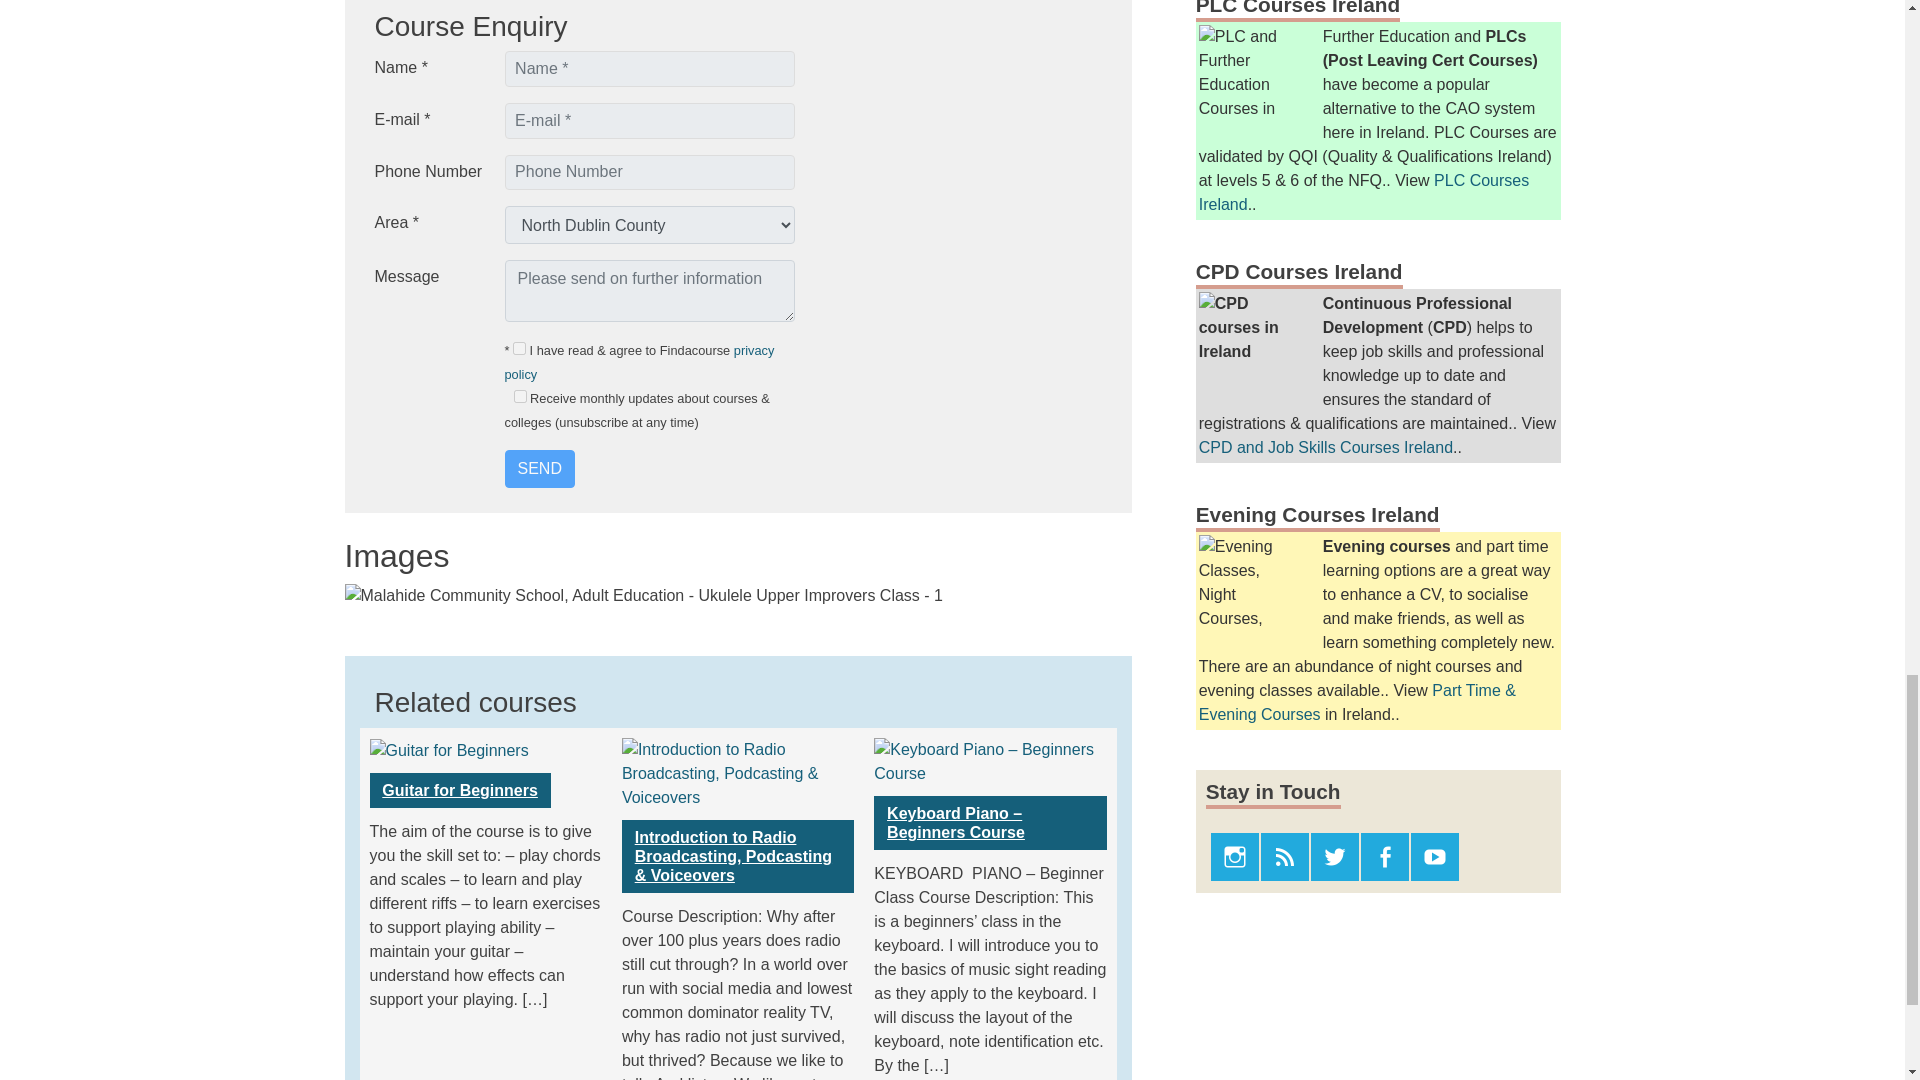 This screenshot has width=1920, height=1080. What do you see at coordinates (638, 362) in the screenshot?
I see `privacy policy` at bounding box center [638, 362].